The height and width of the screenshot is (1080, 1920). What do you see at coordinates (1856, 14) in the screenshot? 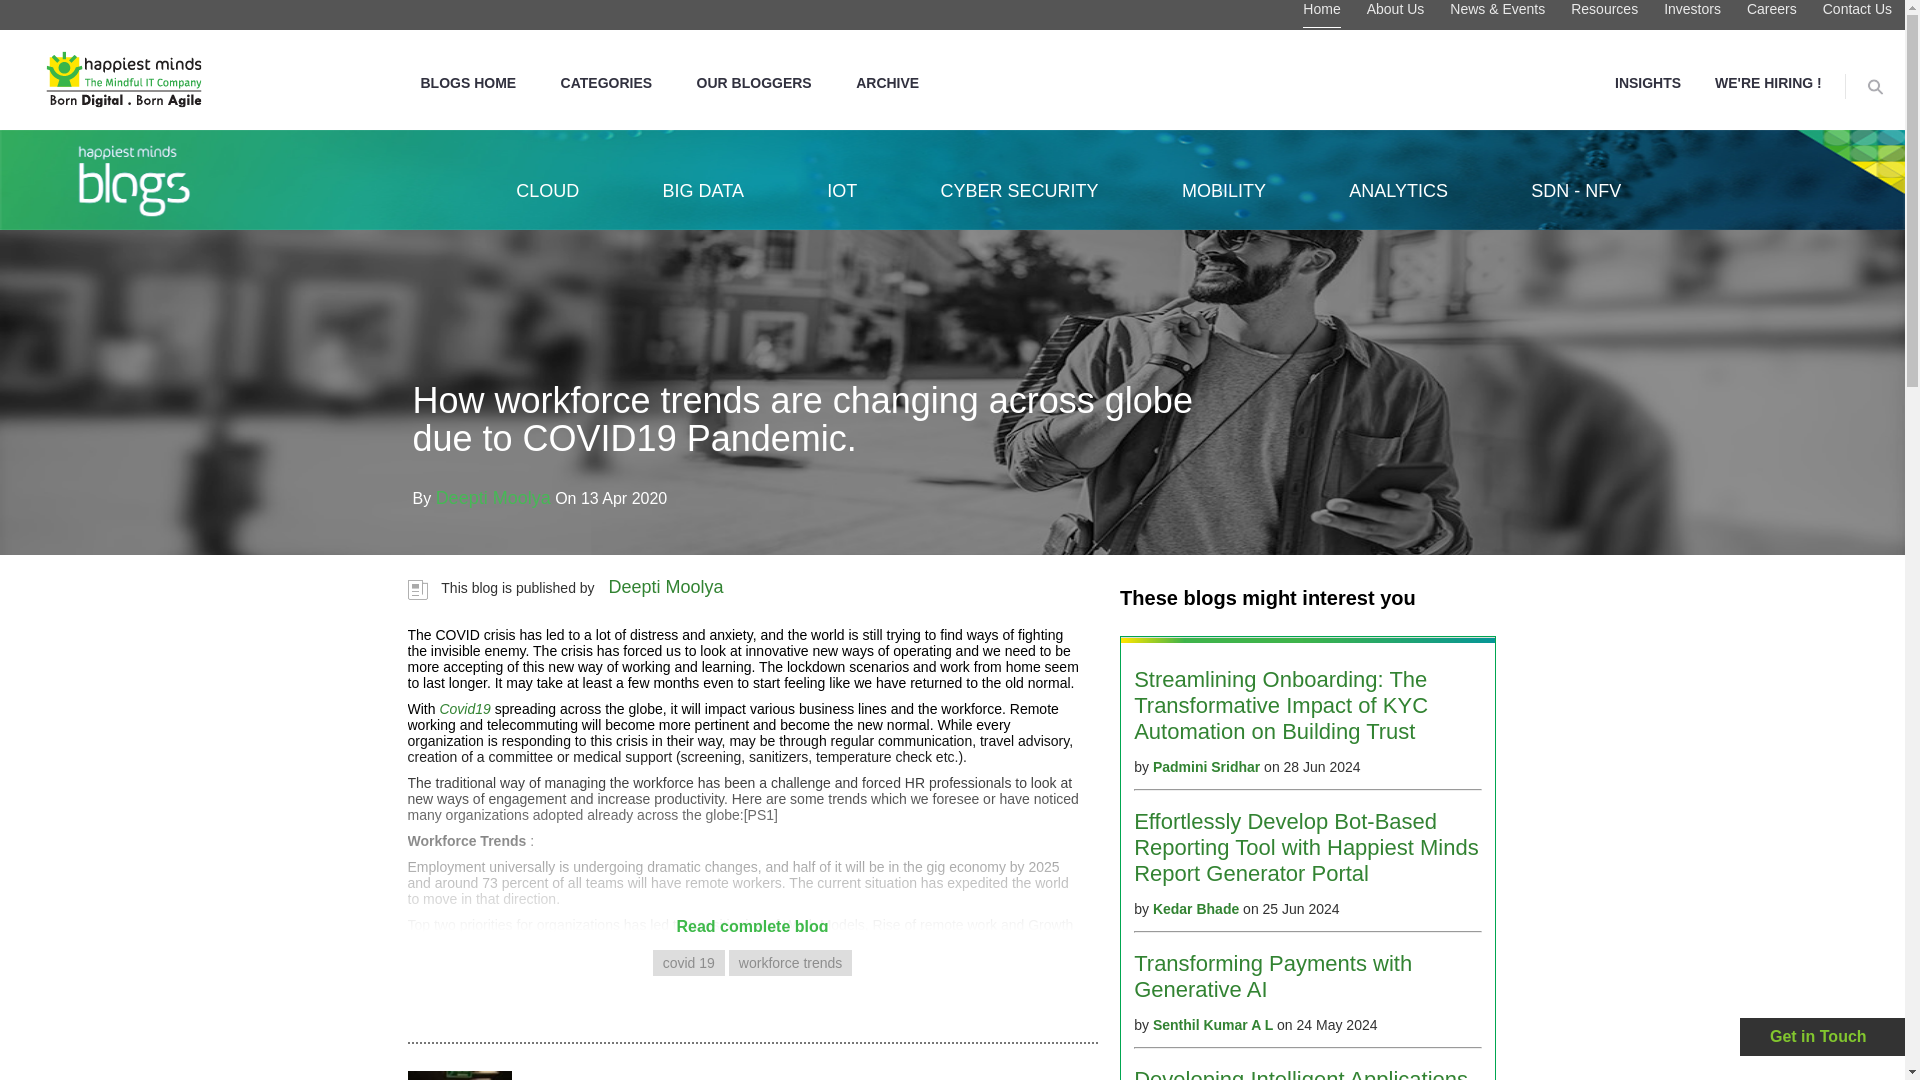
I see `Contact Us` at bounding box center [1856, 14].